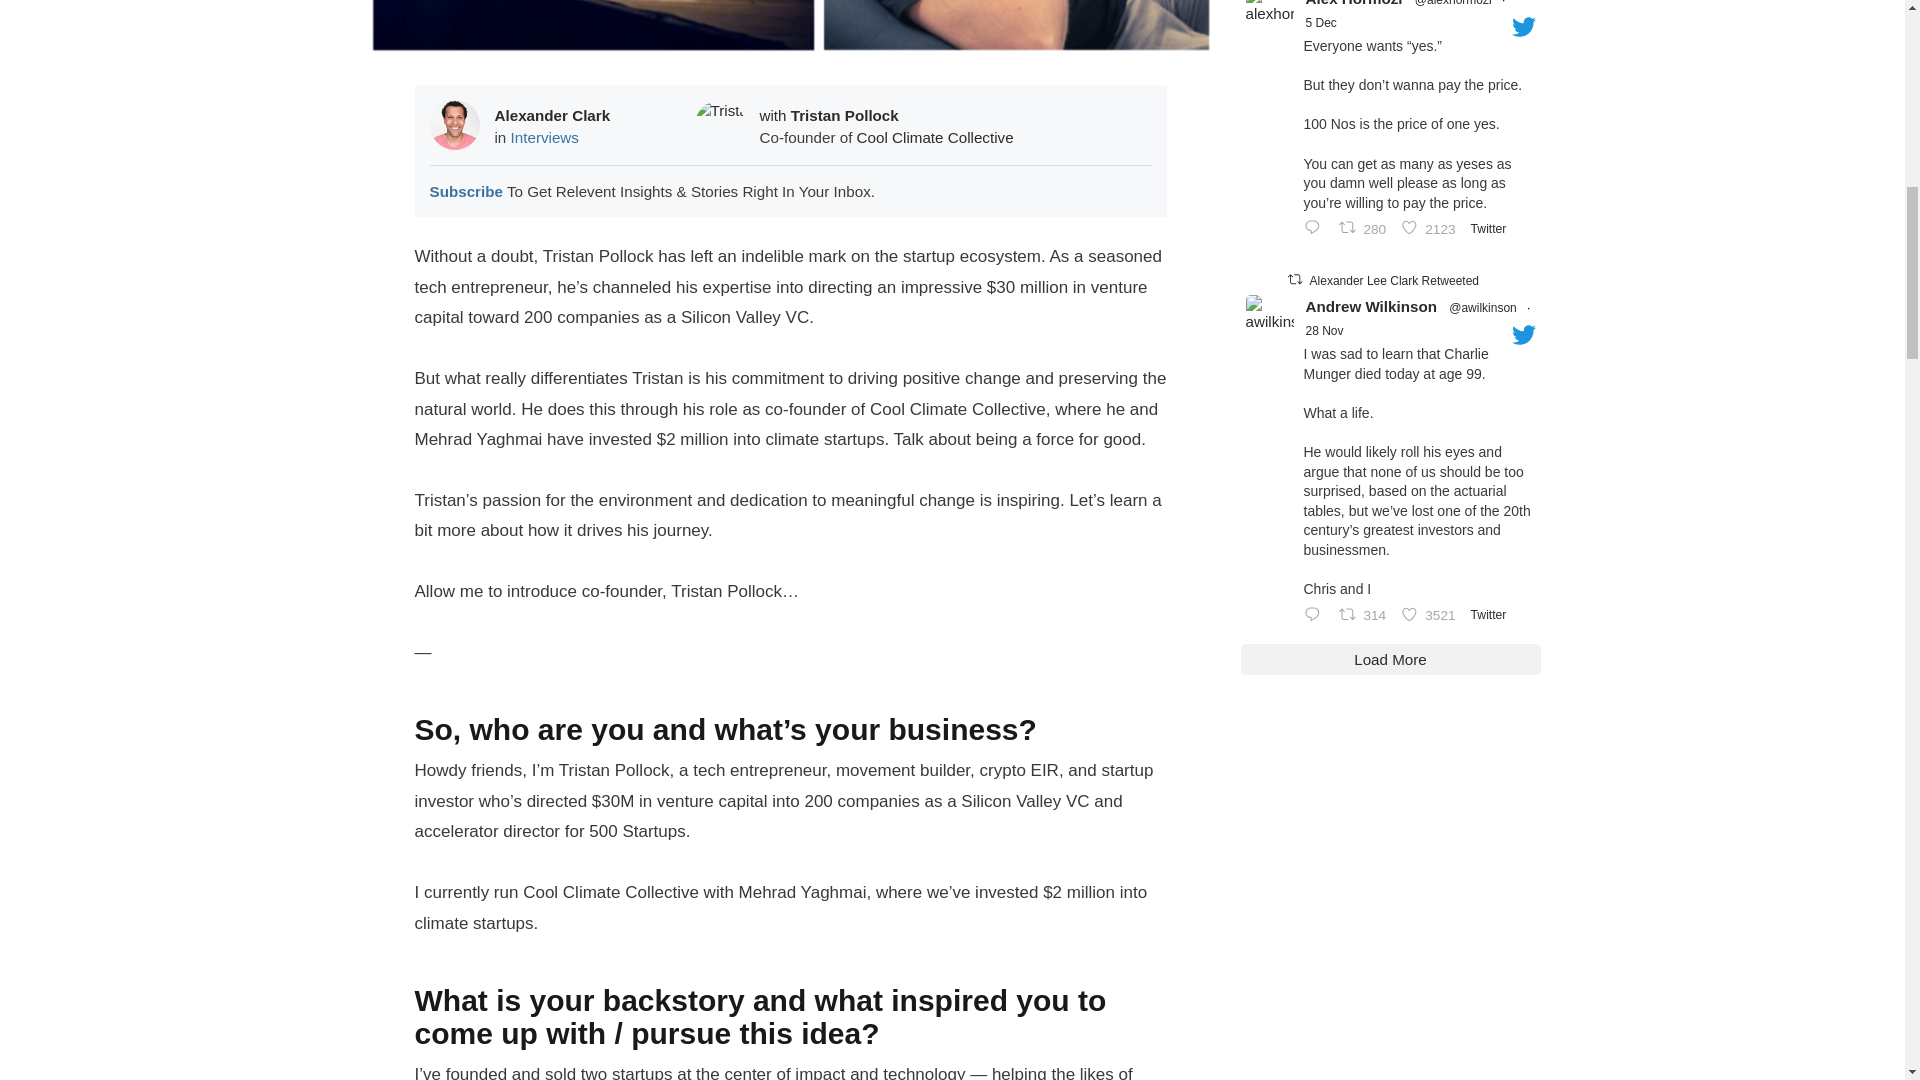  What do you see at coordinates (844, 115) in the screenshot?
I see `Tristan Pollock` at bounding box center [844, 115].